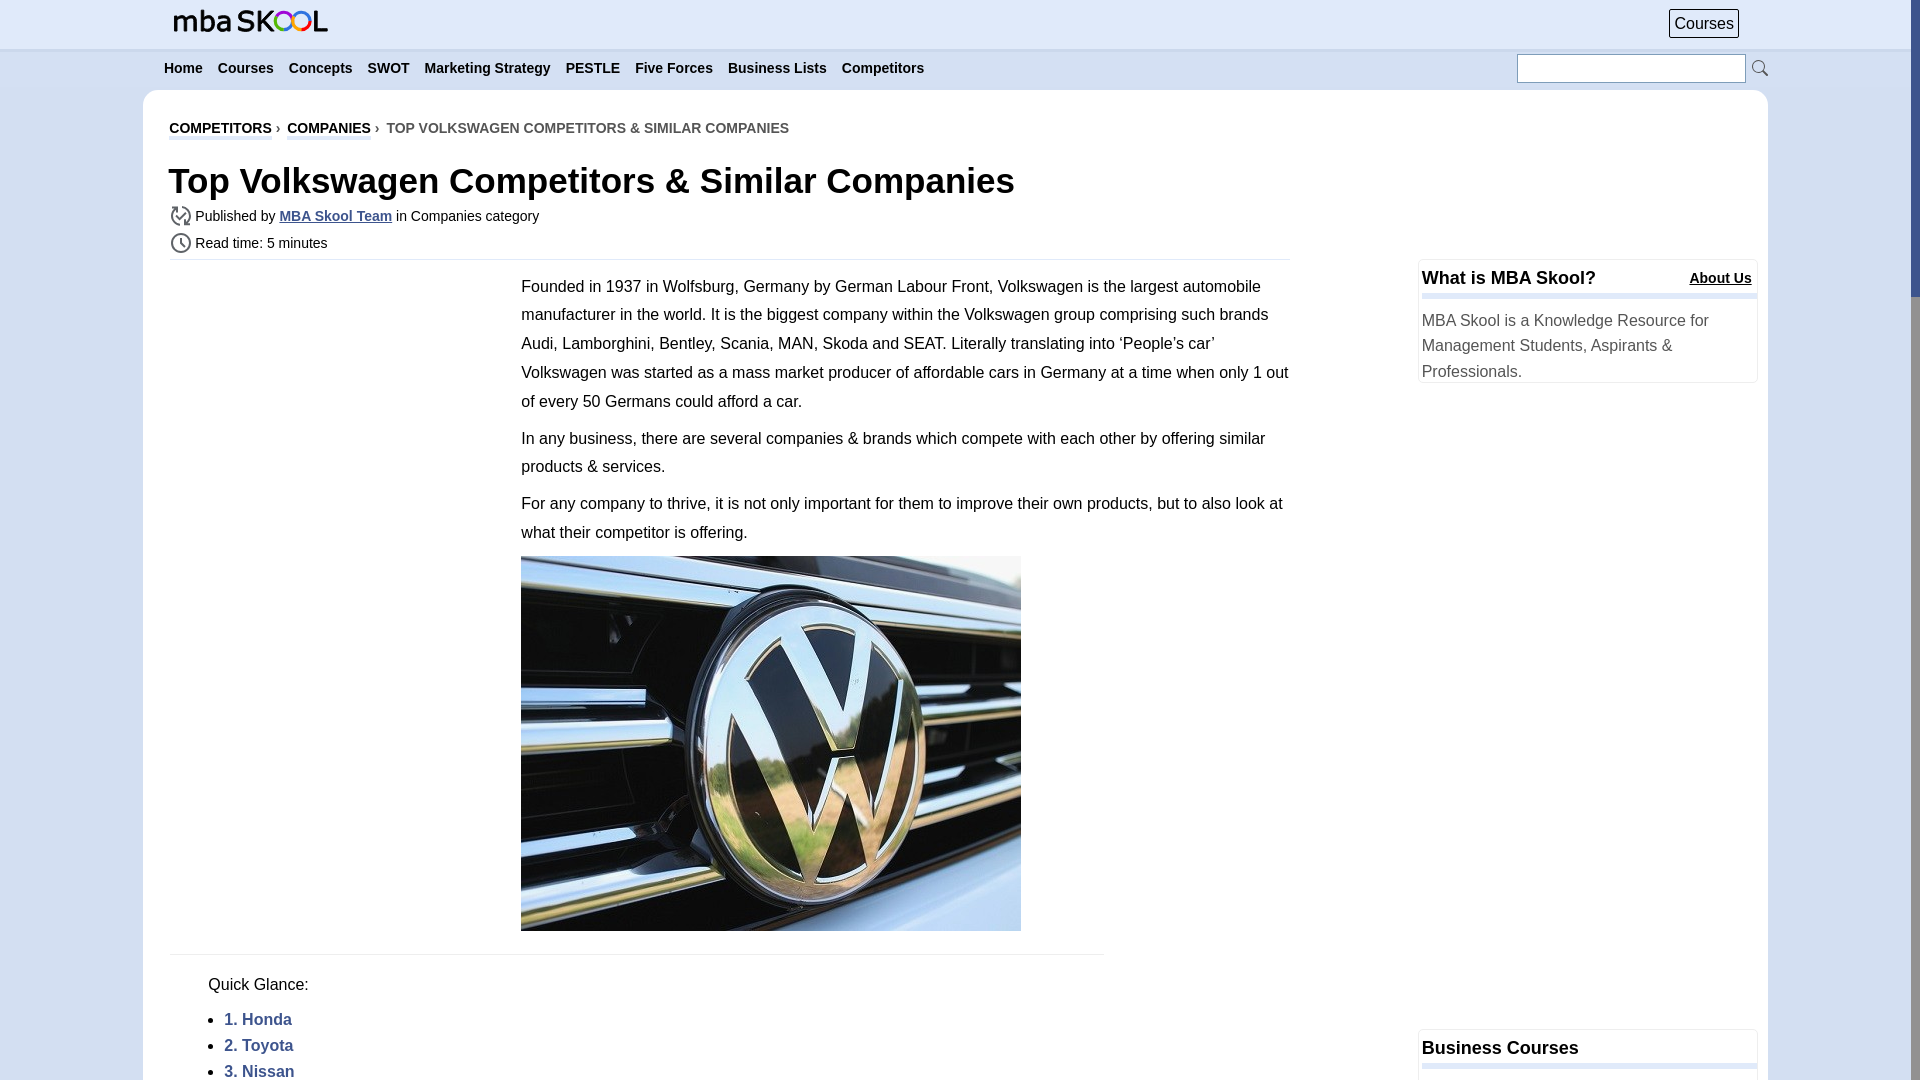  I want to click on Competitors, so click(882, 68).